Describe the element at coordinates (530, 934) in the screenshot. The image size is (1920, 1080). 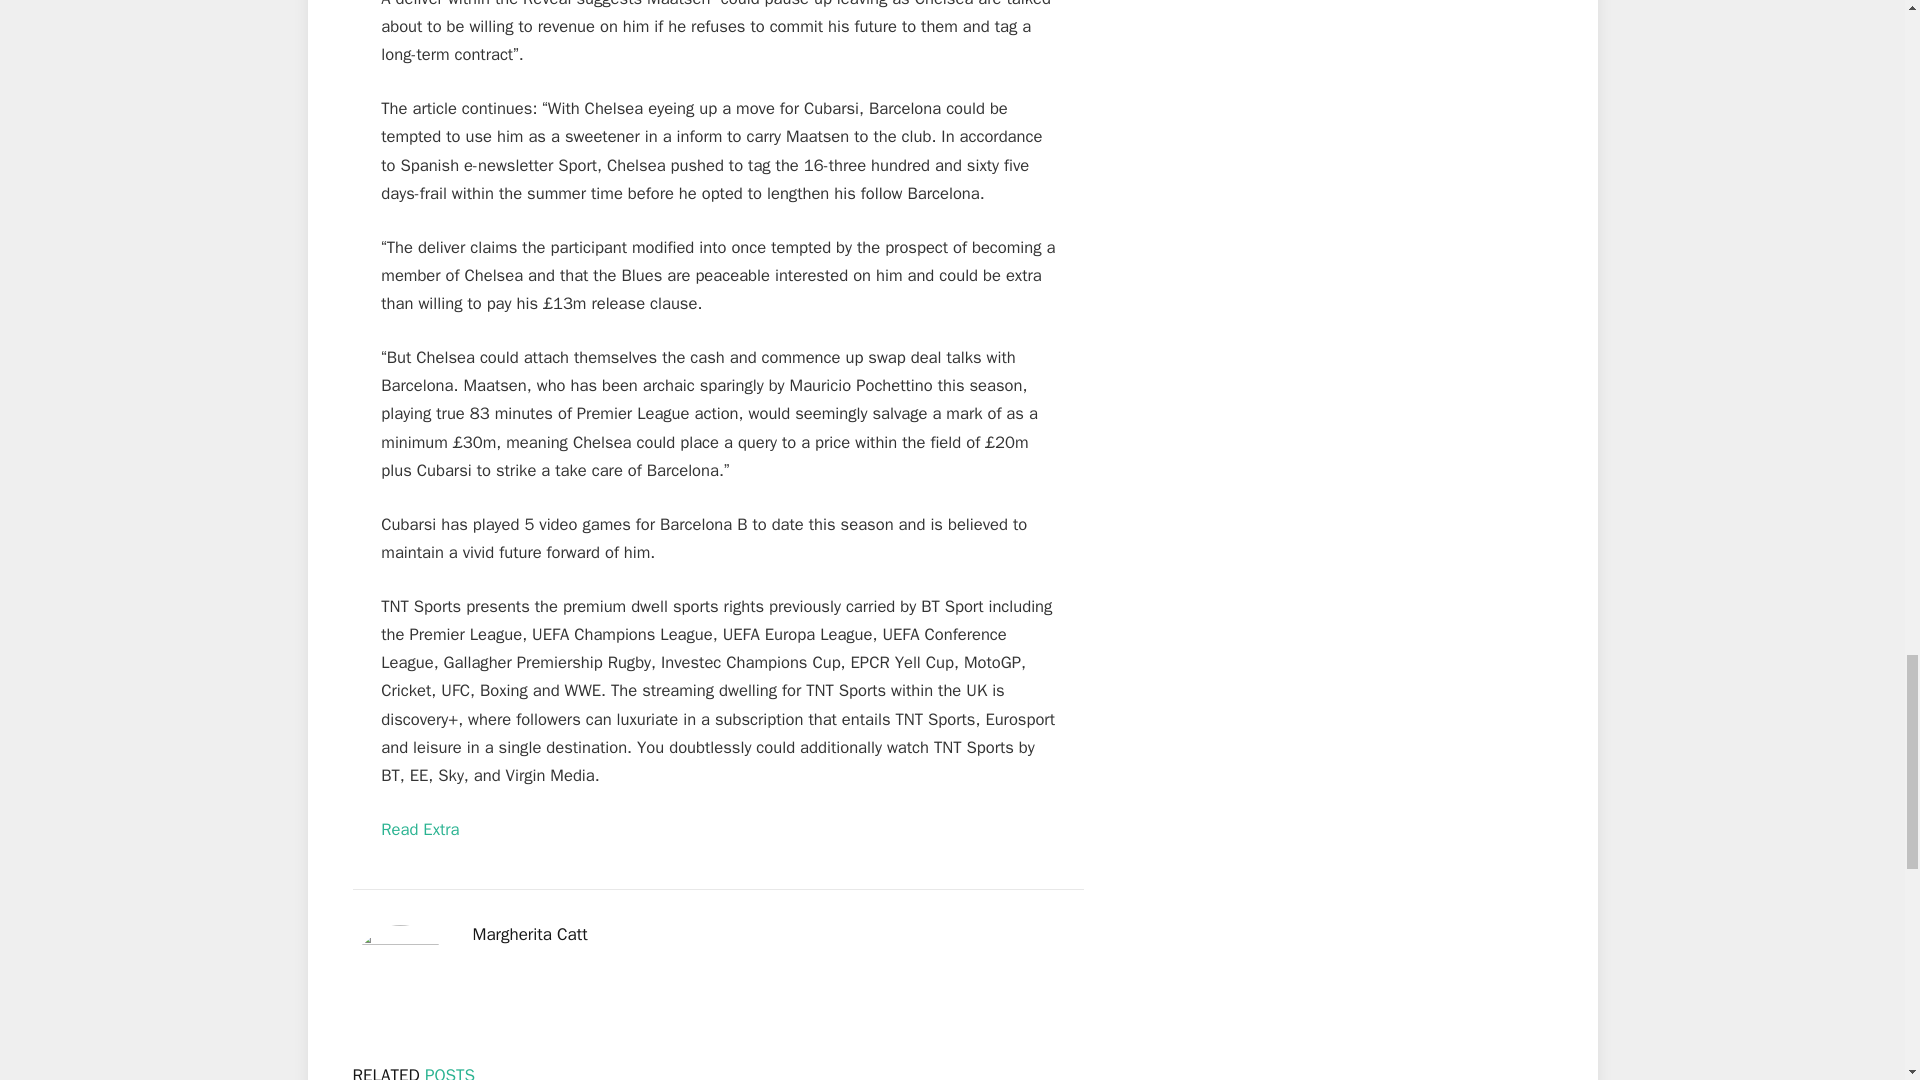
I see `Posts by Margherita Catt` at that location.